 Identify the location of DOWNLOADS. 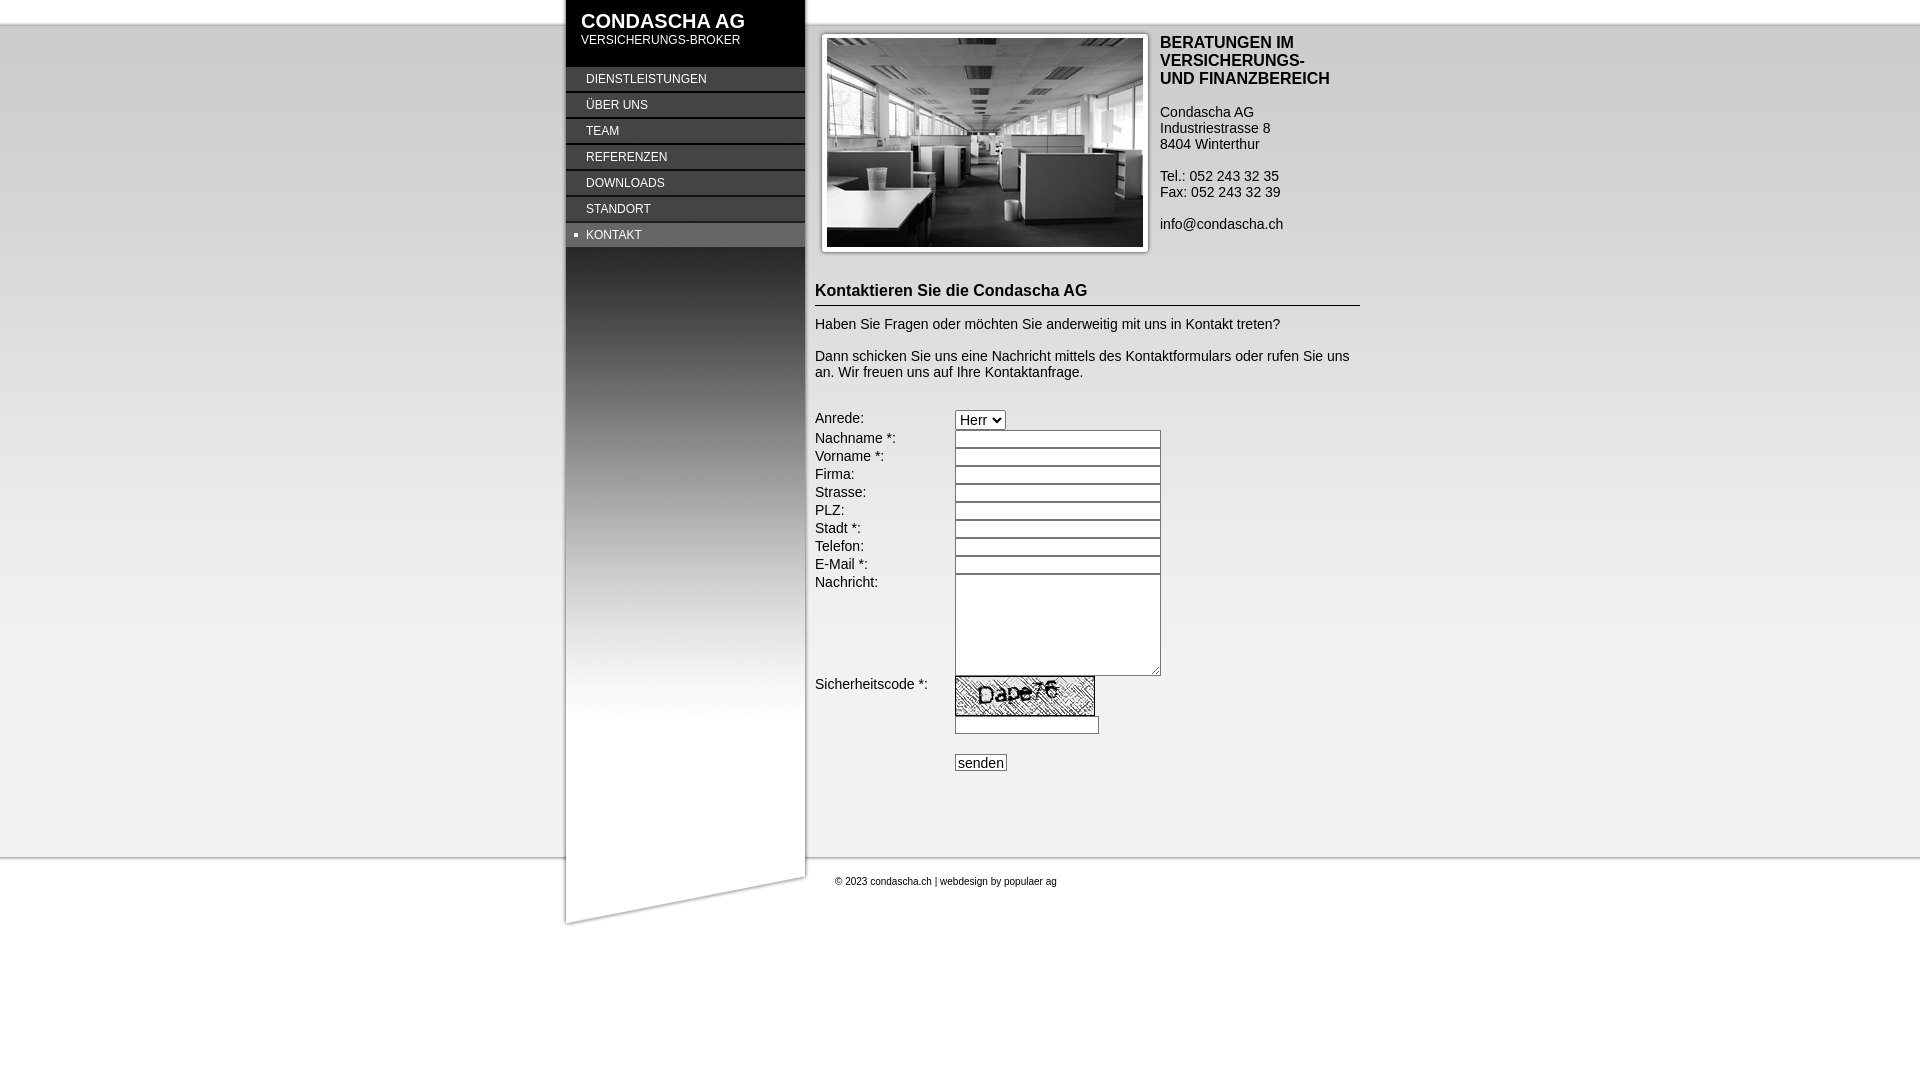
(686, 183).